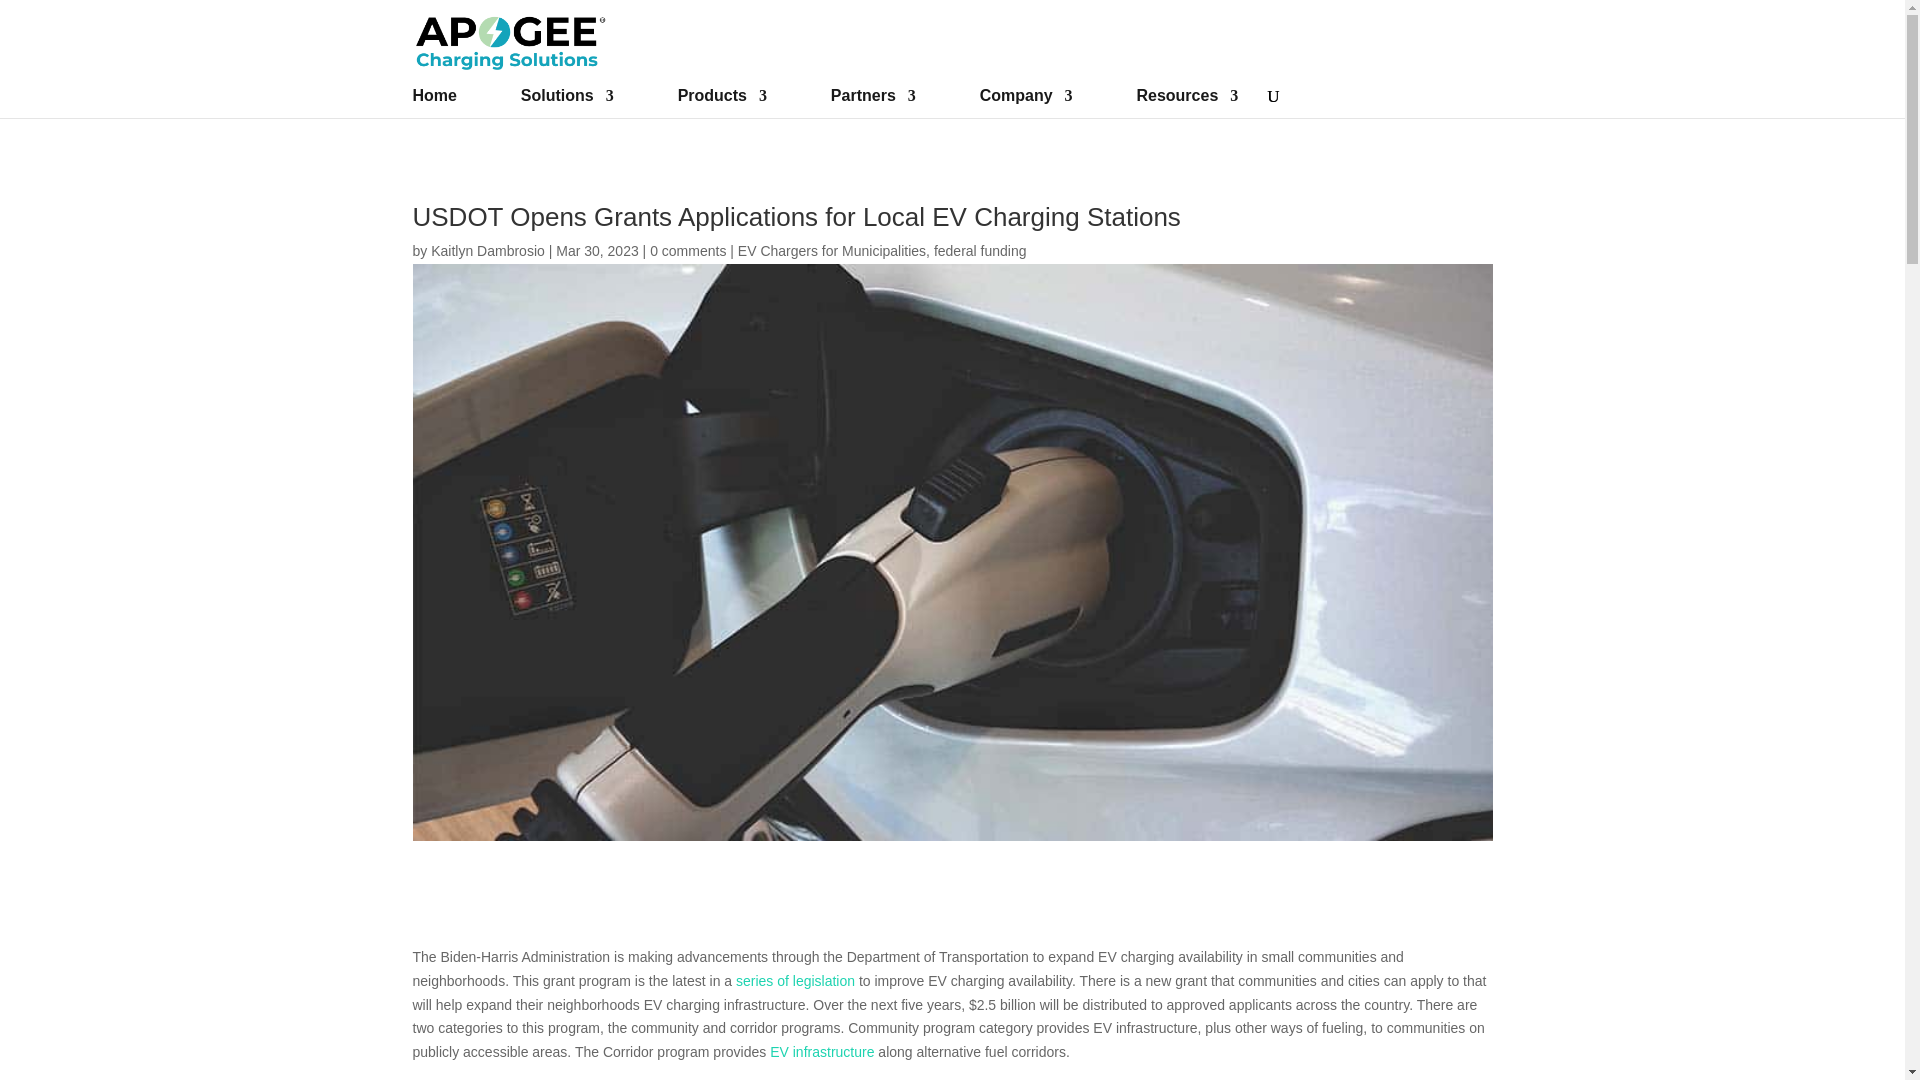 The height and width of the screenshot is (1080, 1920). What do you see at coordinates (1026, 102) in the screenshot?
I see `Company` at bounding box center [1026, 102].